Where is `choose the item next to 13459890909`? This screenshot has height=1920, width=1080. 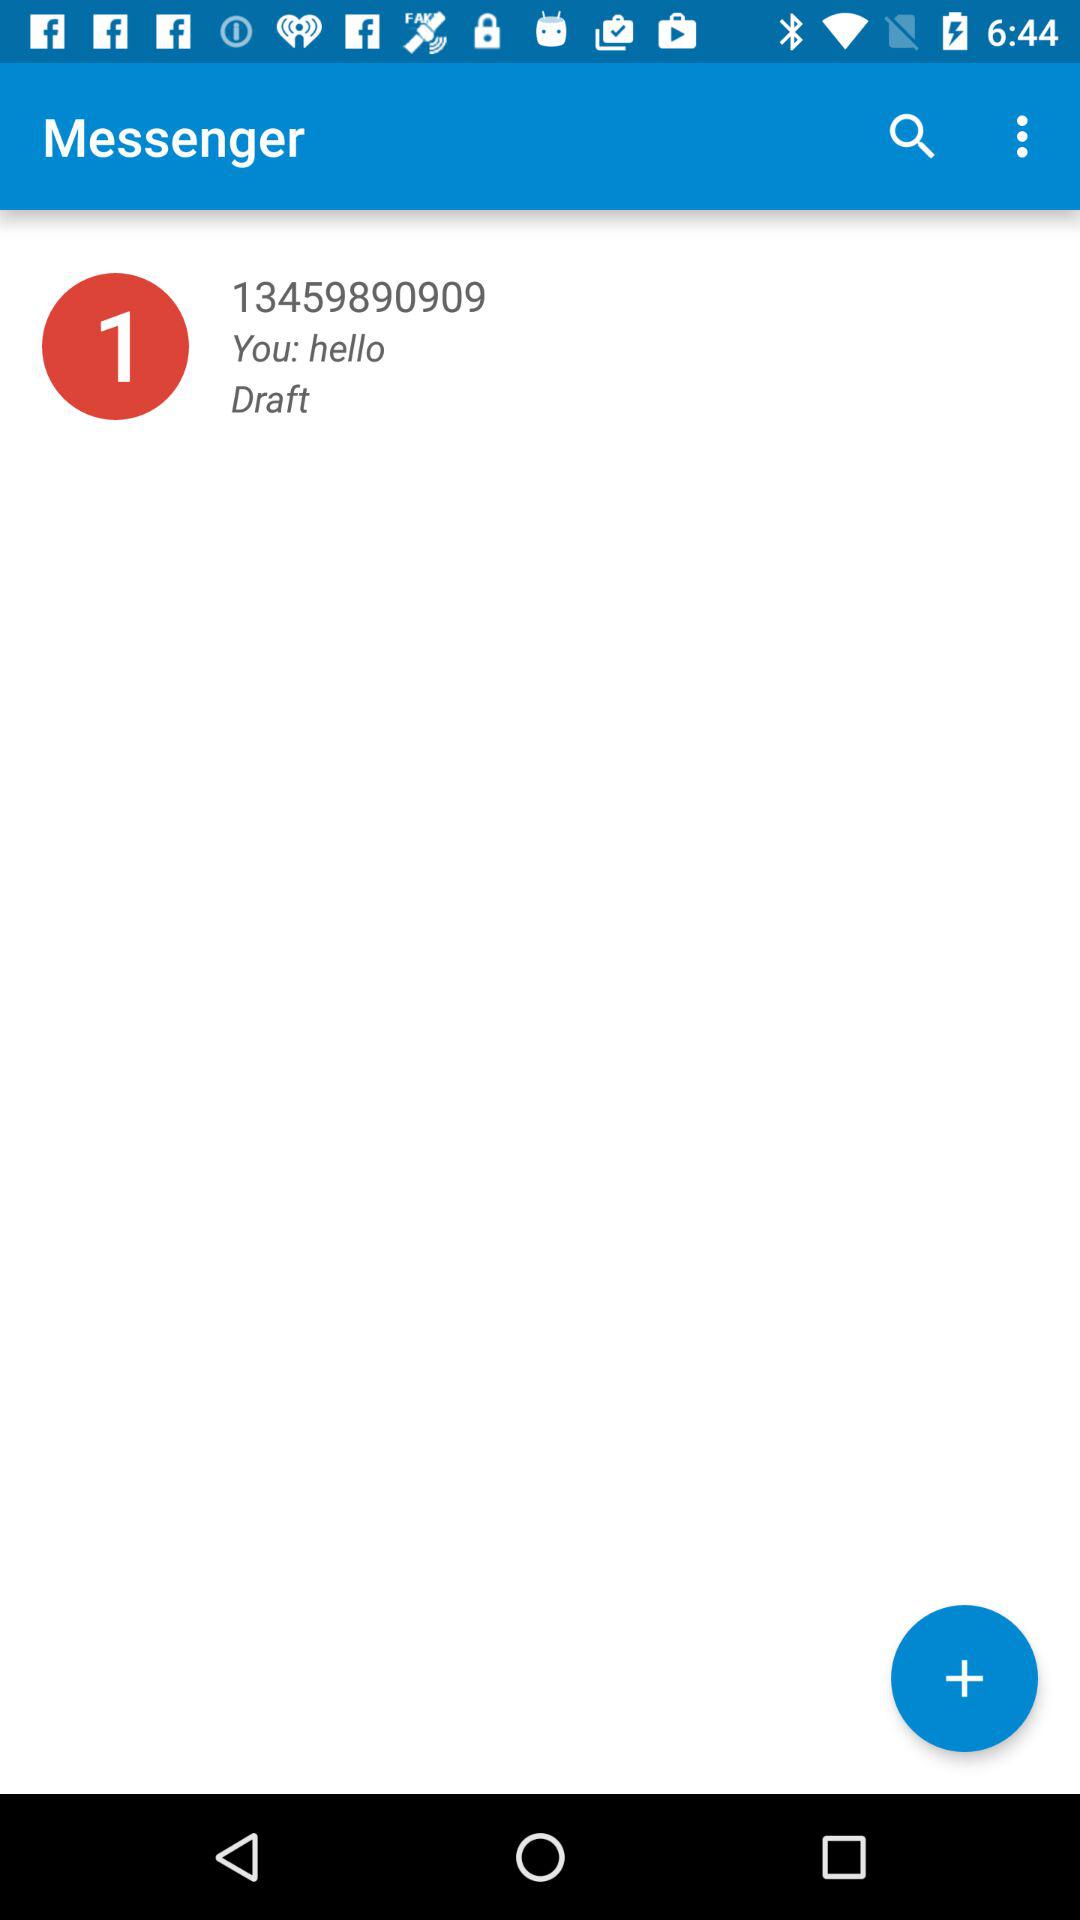 choose the item next to 13459890909 is located at coordinates (115, 346).